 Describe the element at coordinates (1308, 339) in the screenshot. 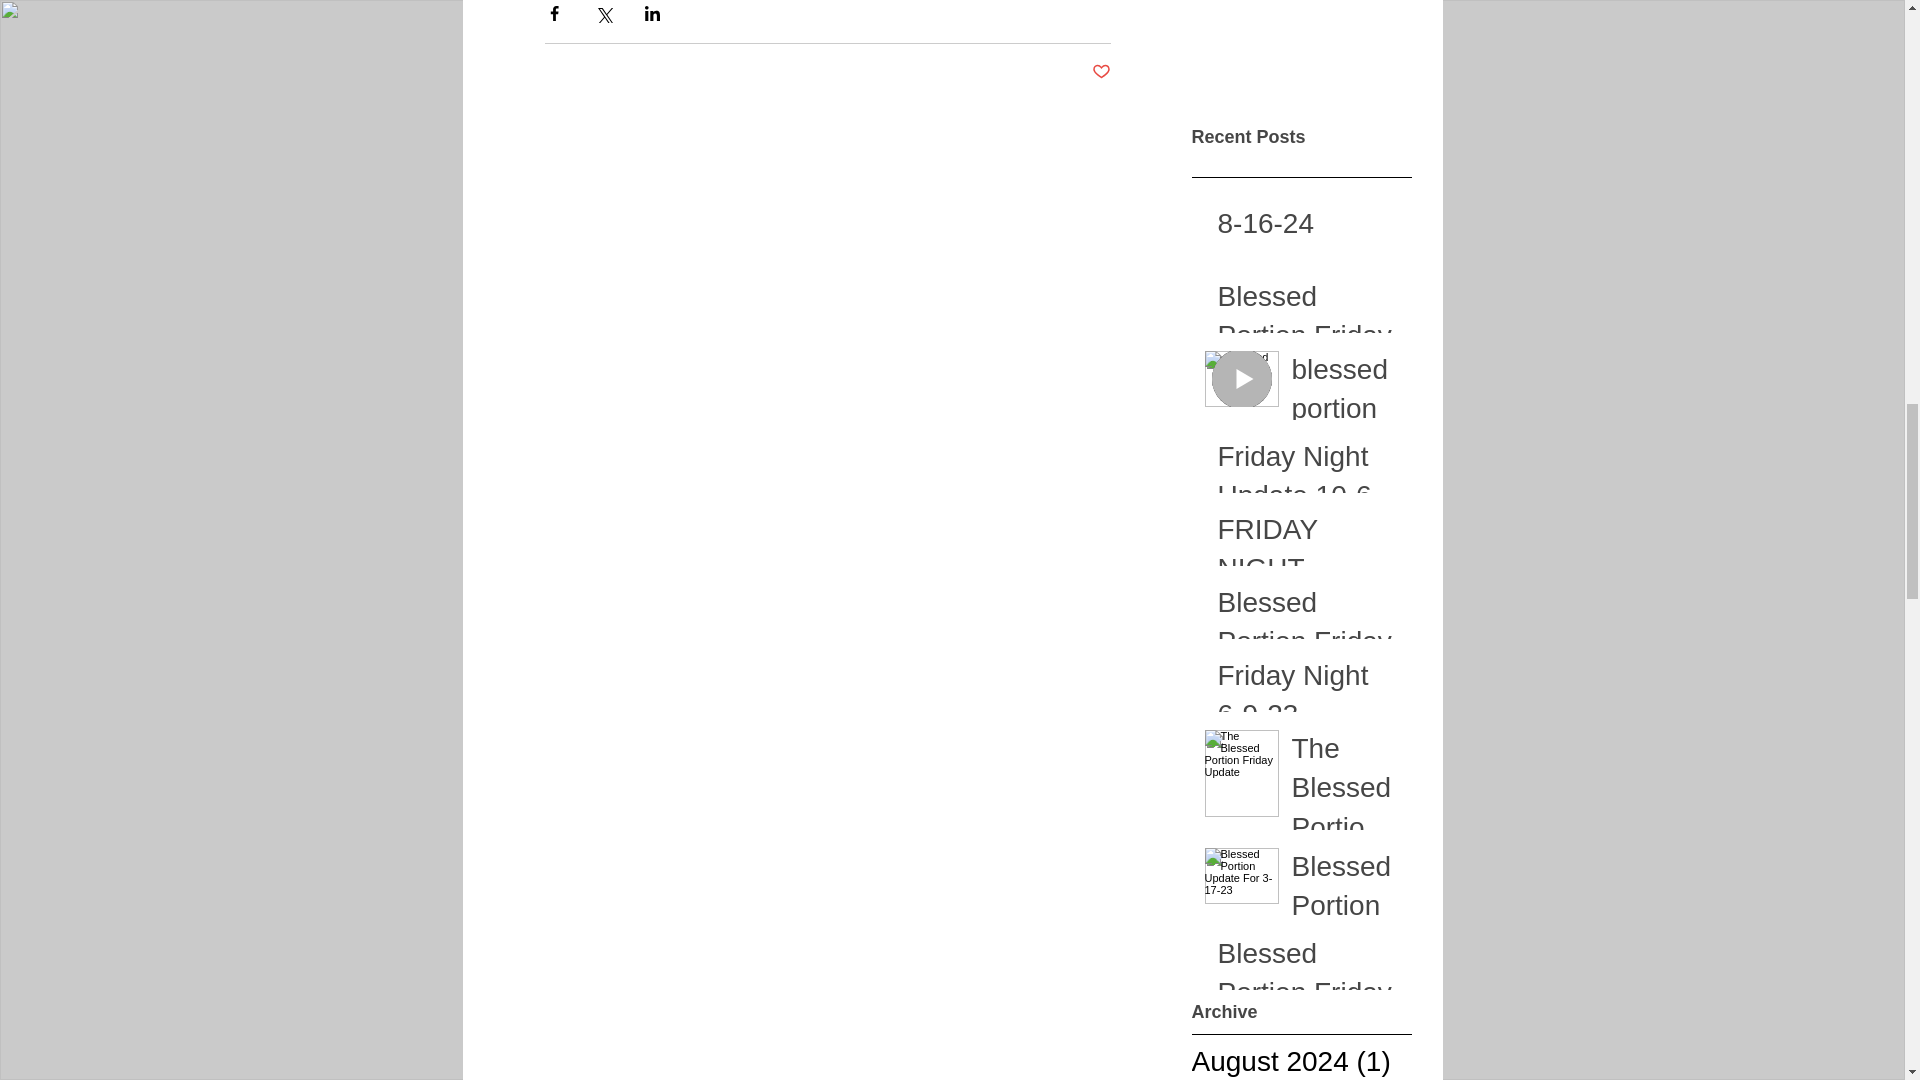

I see `Blessed Portion Friday Update` at that location.